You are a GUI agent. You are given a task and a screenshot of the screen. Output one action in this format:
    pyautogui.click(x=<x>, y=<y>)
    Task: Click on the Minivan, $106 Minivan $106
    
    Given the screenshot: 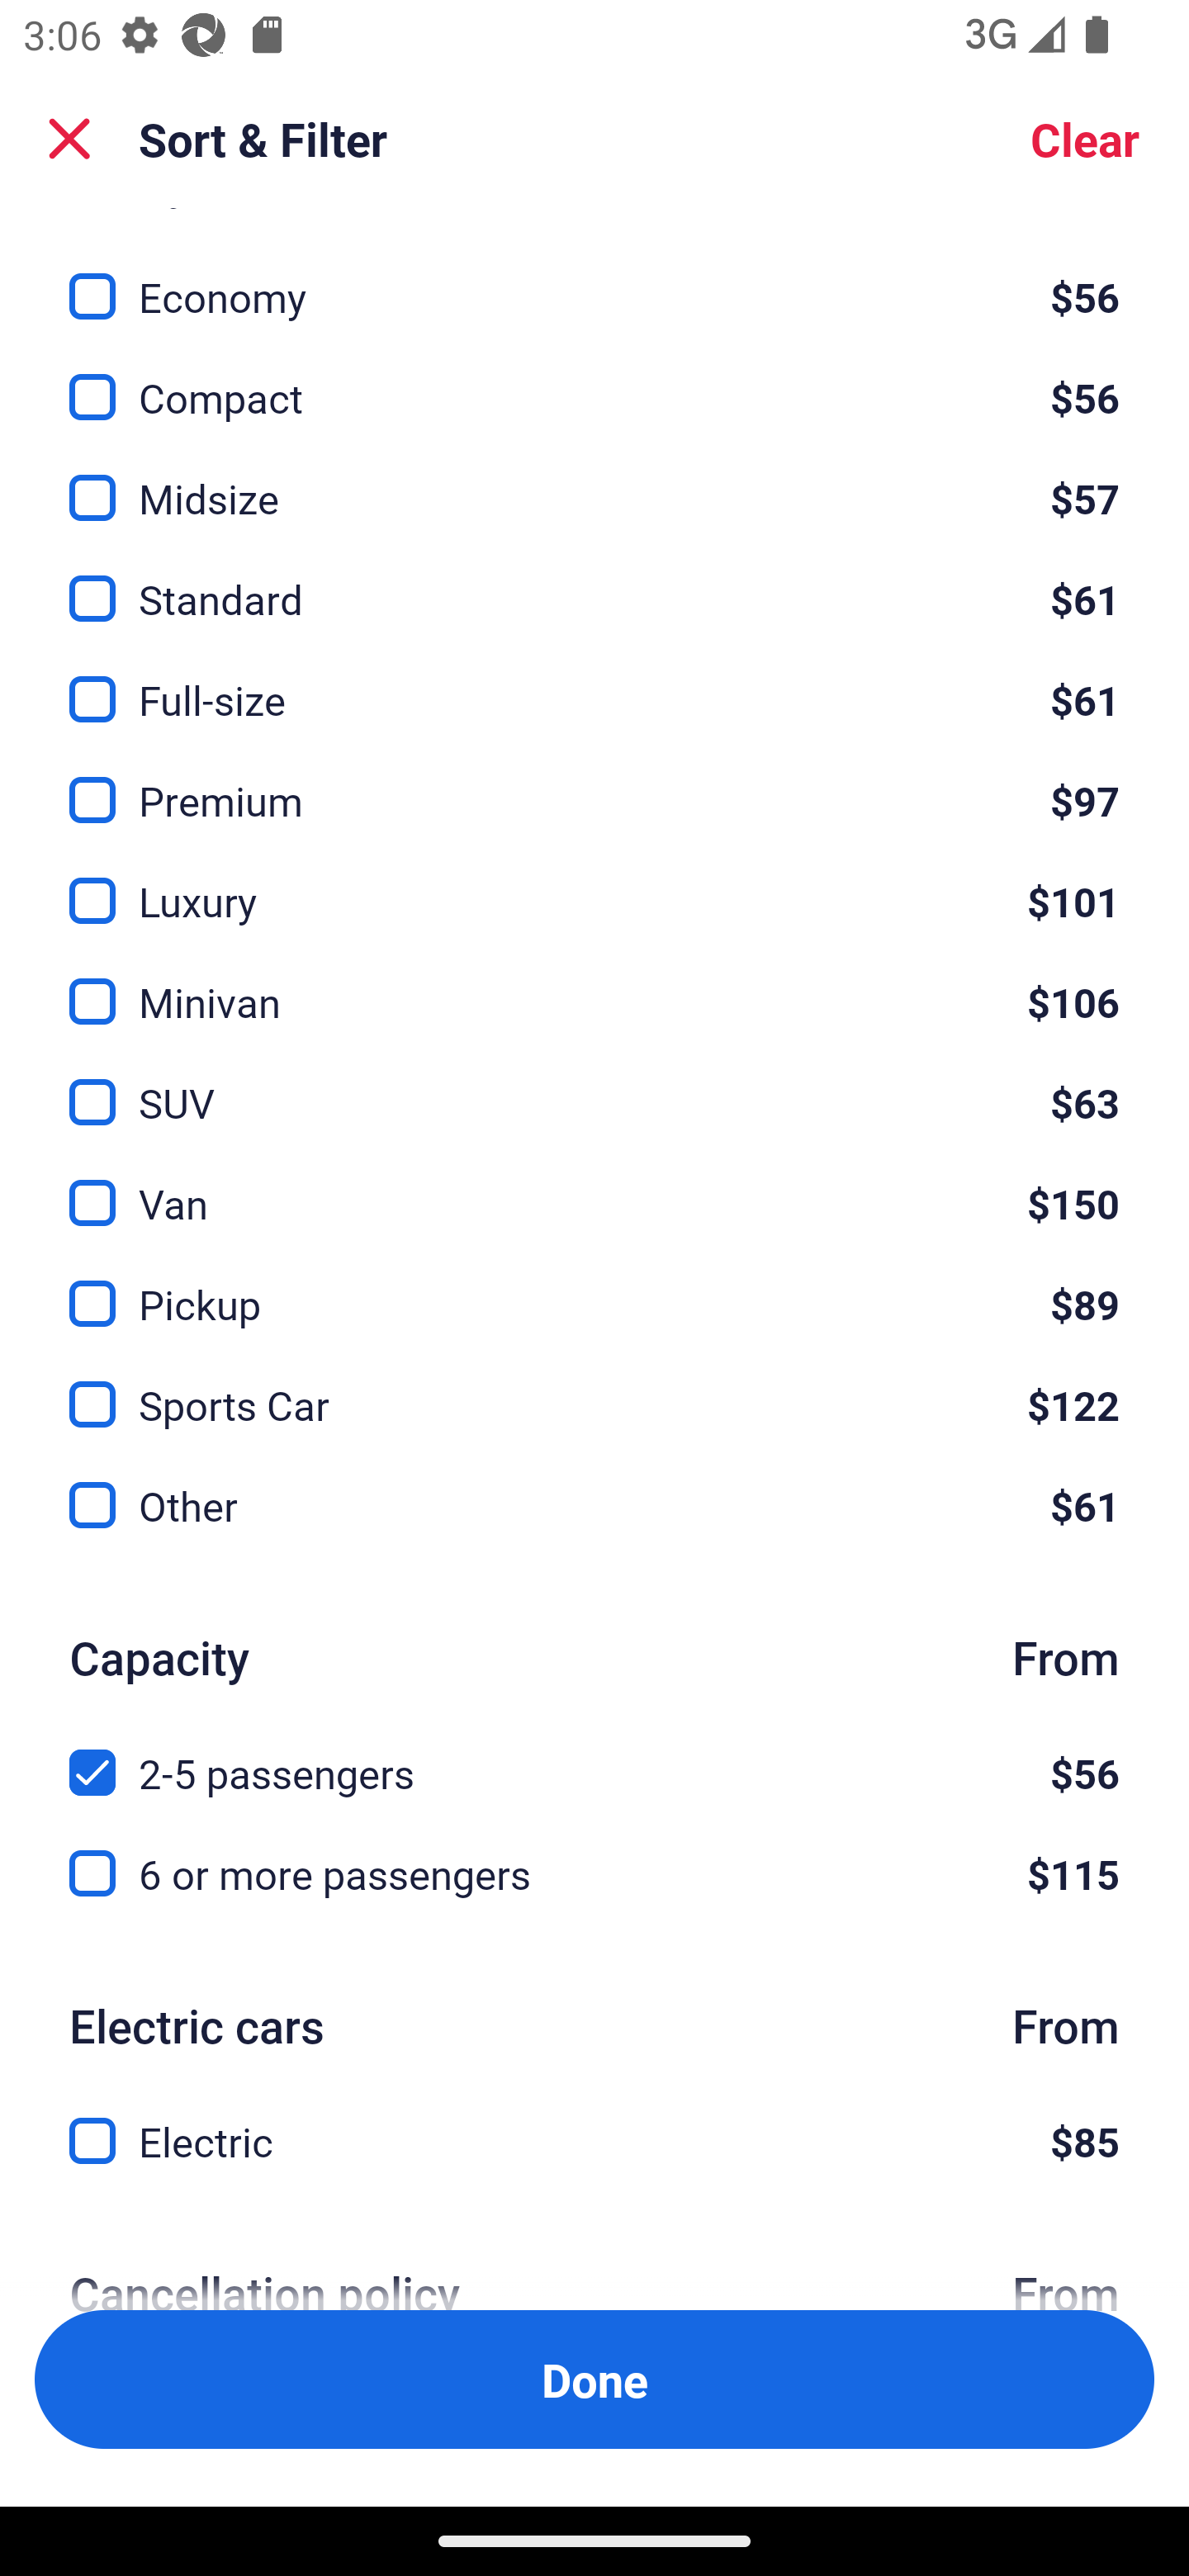 What is the action you would take?
    pyautogui.click(x=594, y=983)
    